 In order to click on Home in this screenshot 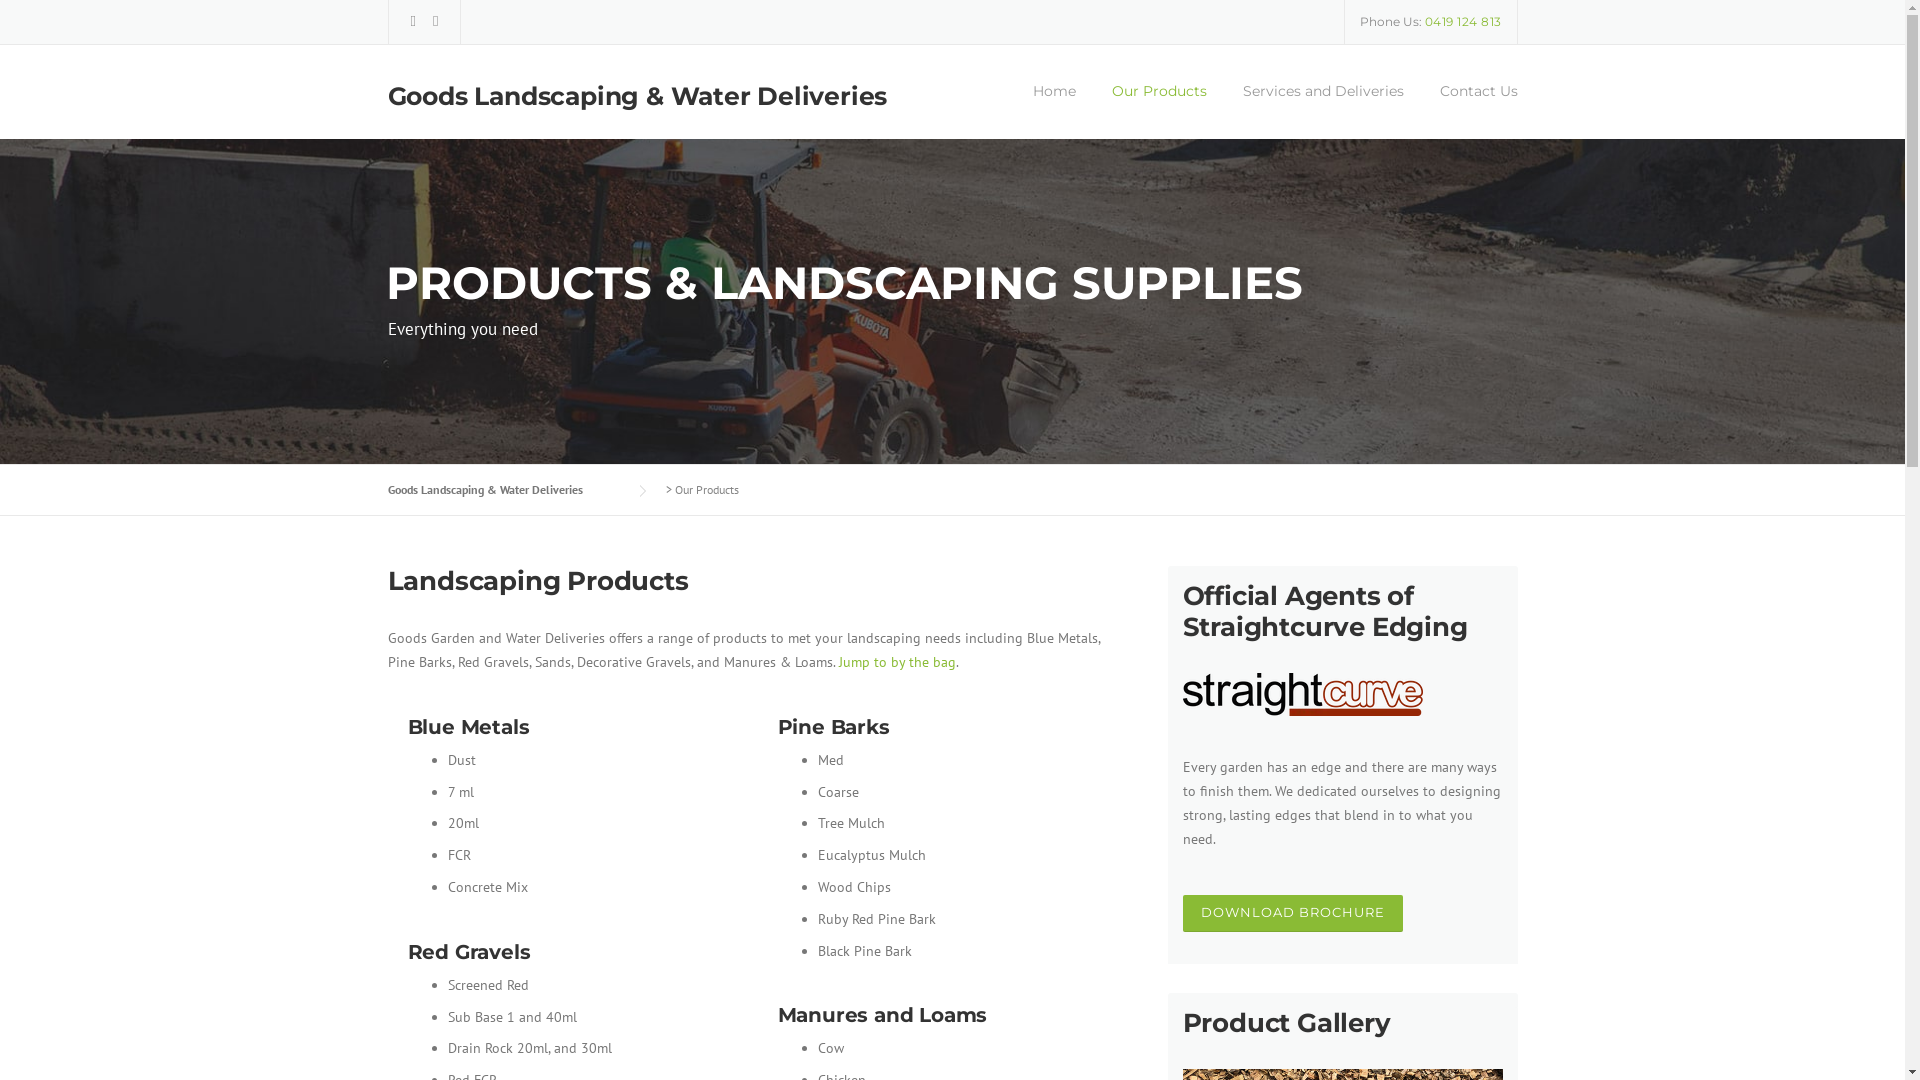, I will do `click(1053, 110)`.